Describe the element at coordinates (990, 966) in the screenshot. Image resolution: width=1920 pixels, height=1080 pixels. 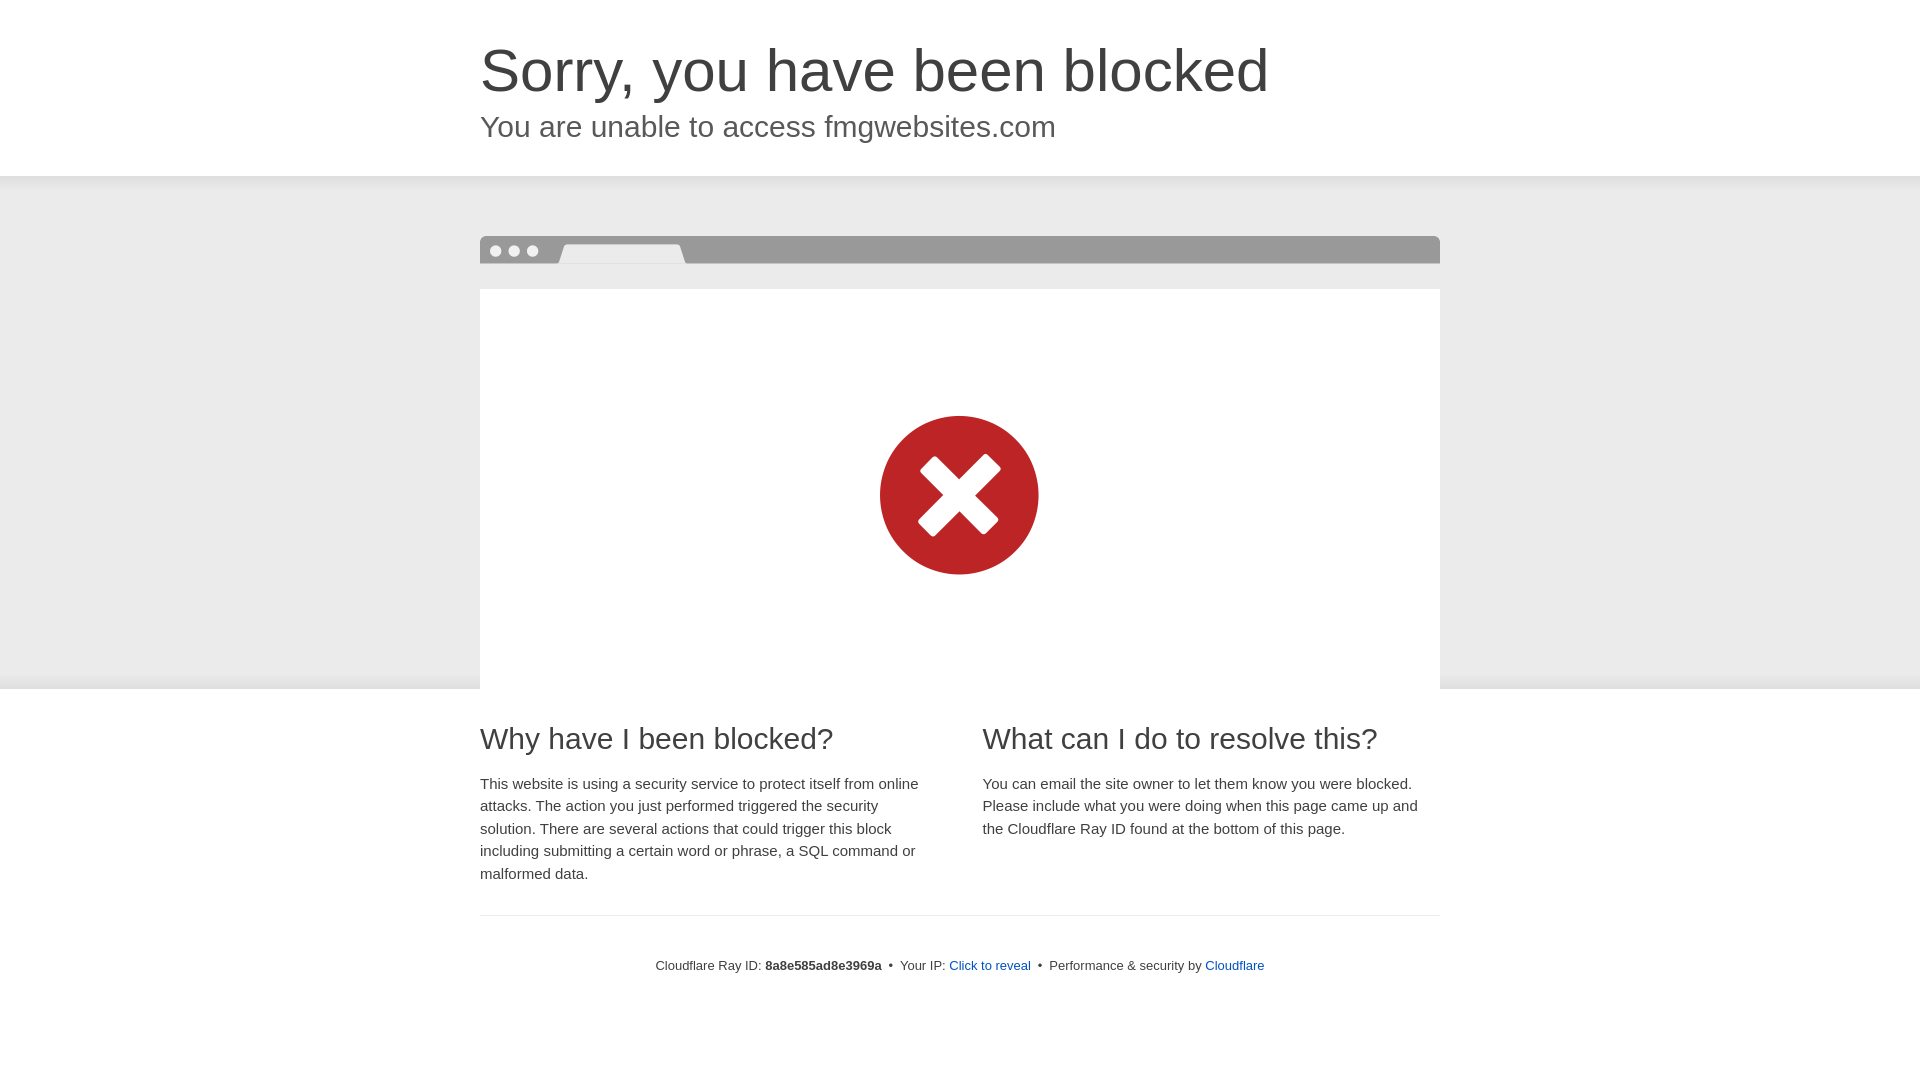
I see `Click to reveal` at that location.